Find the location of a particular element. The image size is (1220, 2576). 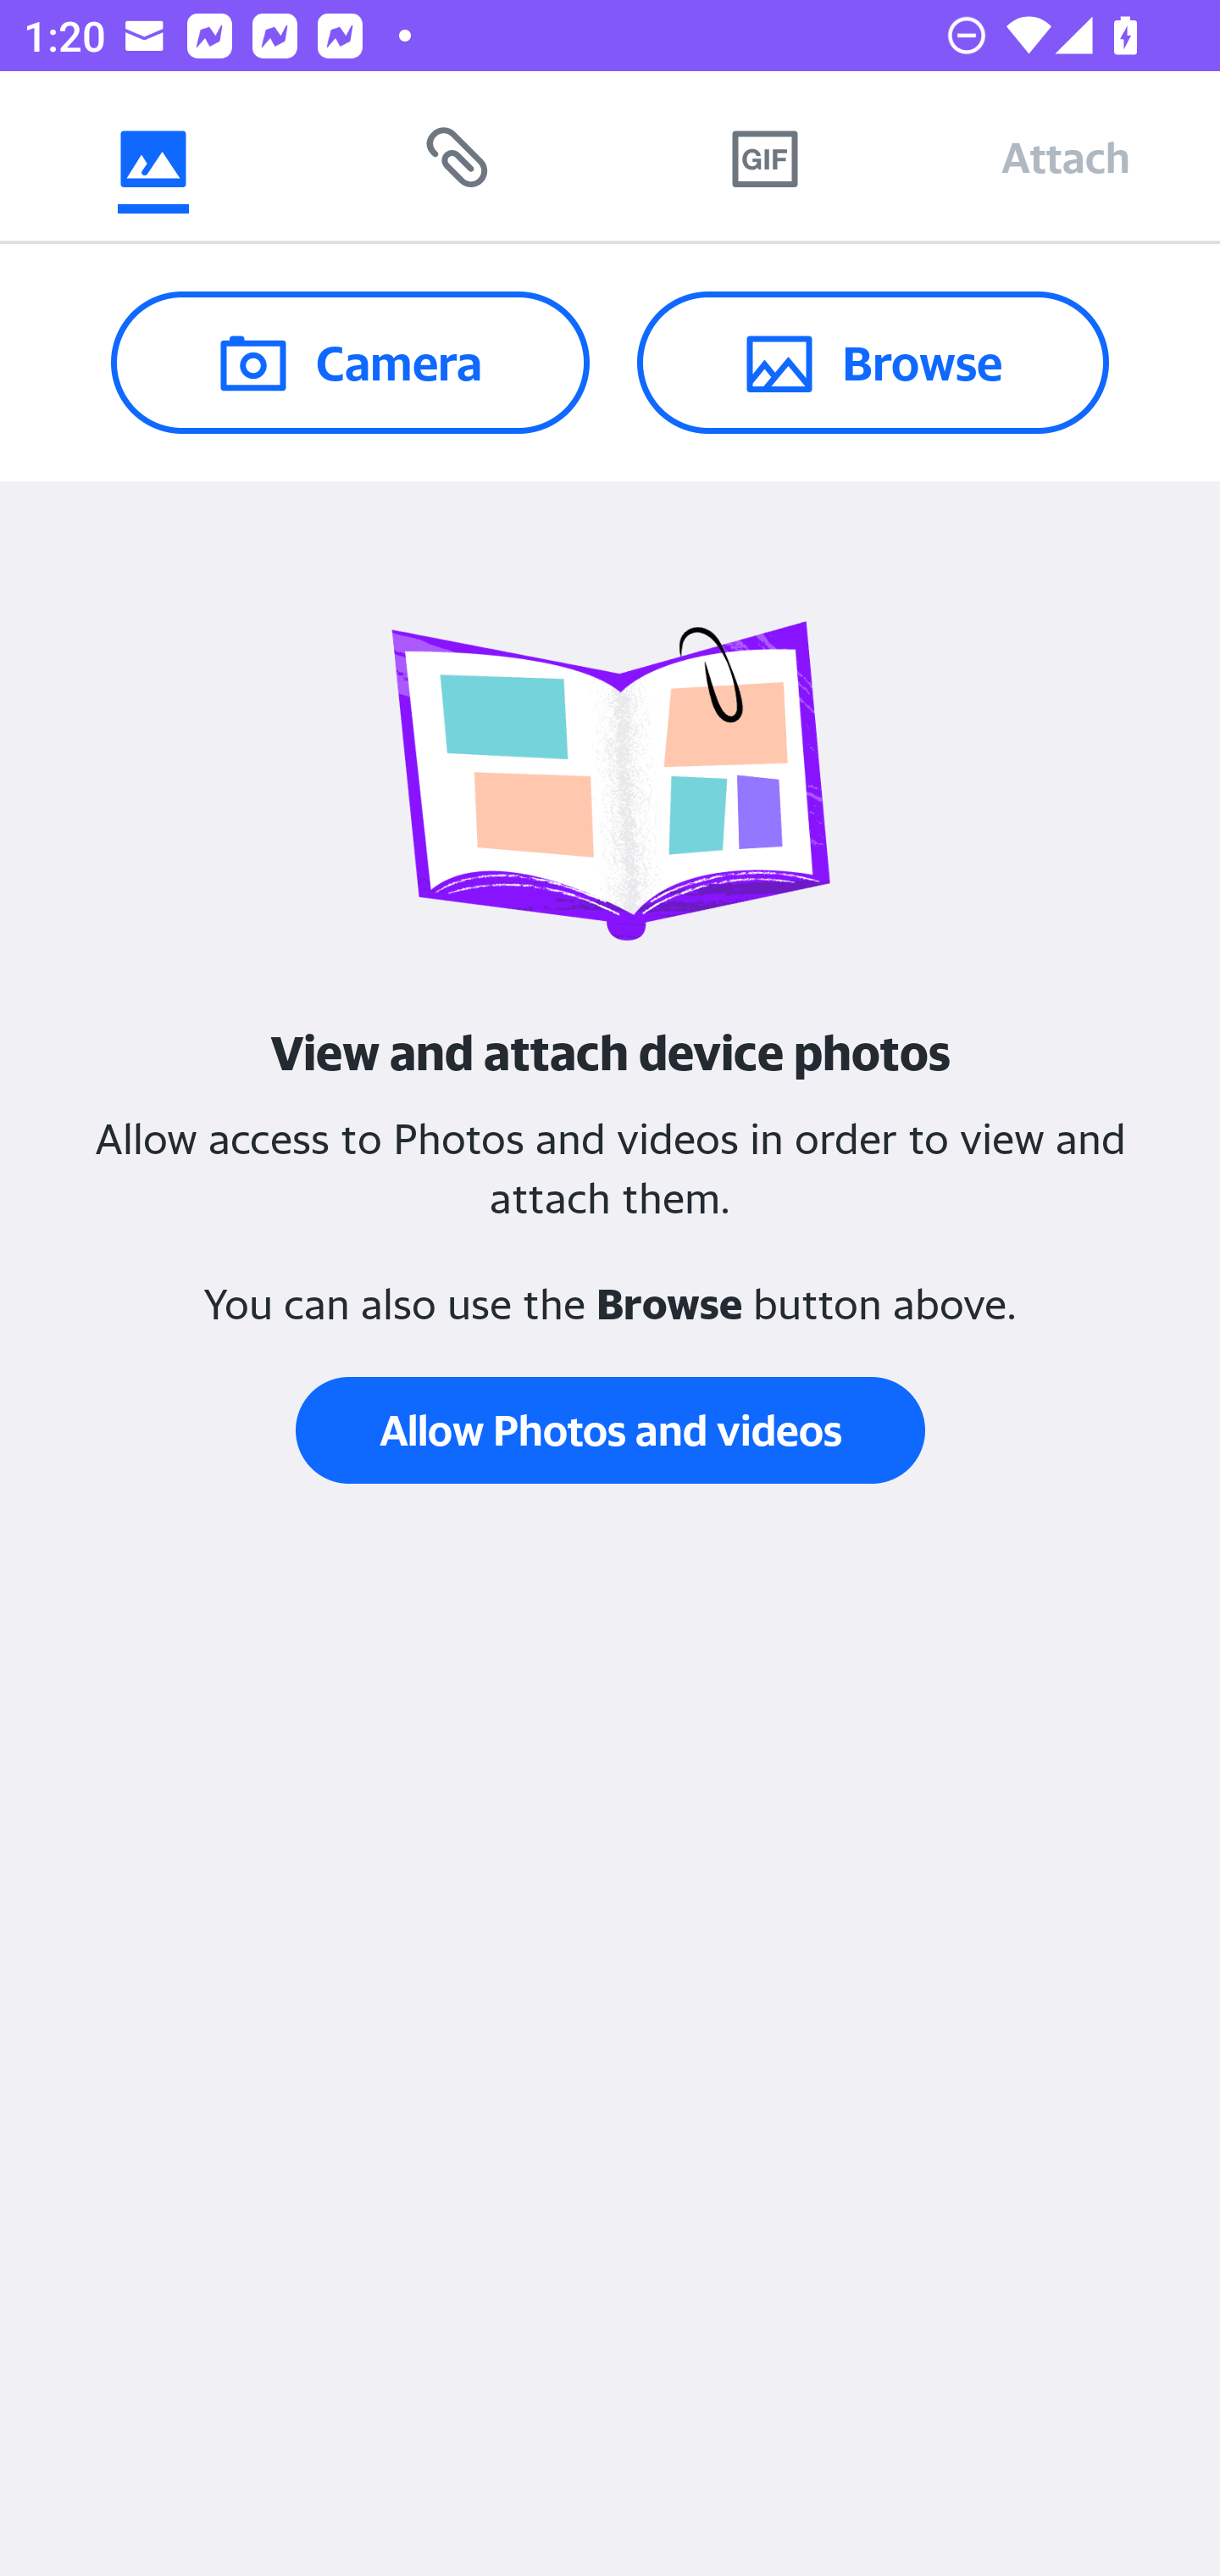

Attach is located at coordinates (1066, 157).